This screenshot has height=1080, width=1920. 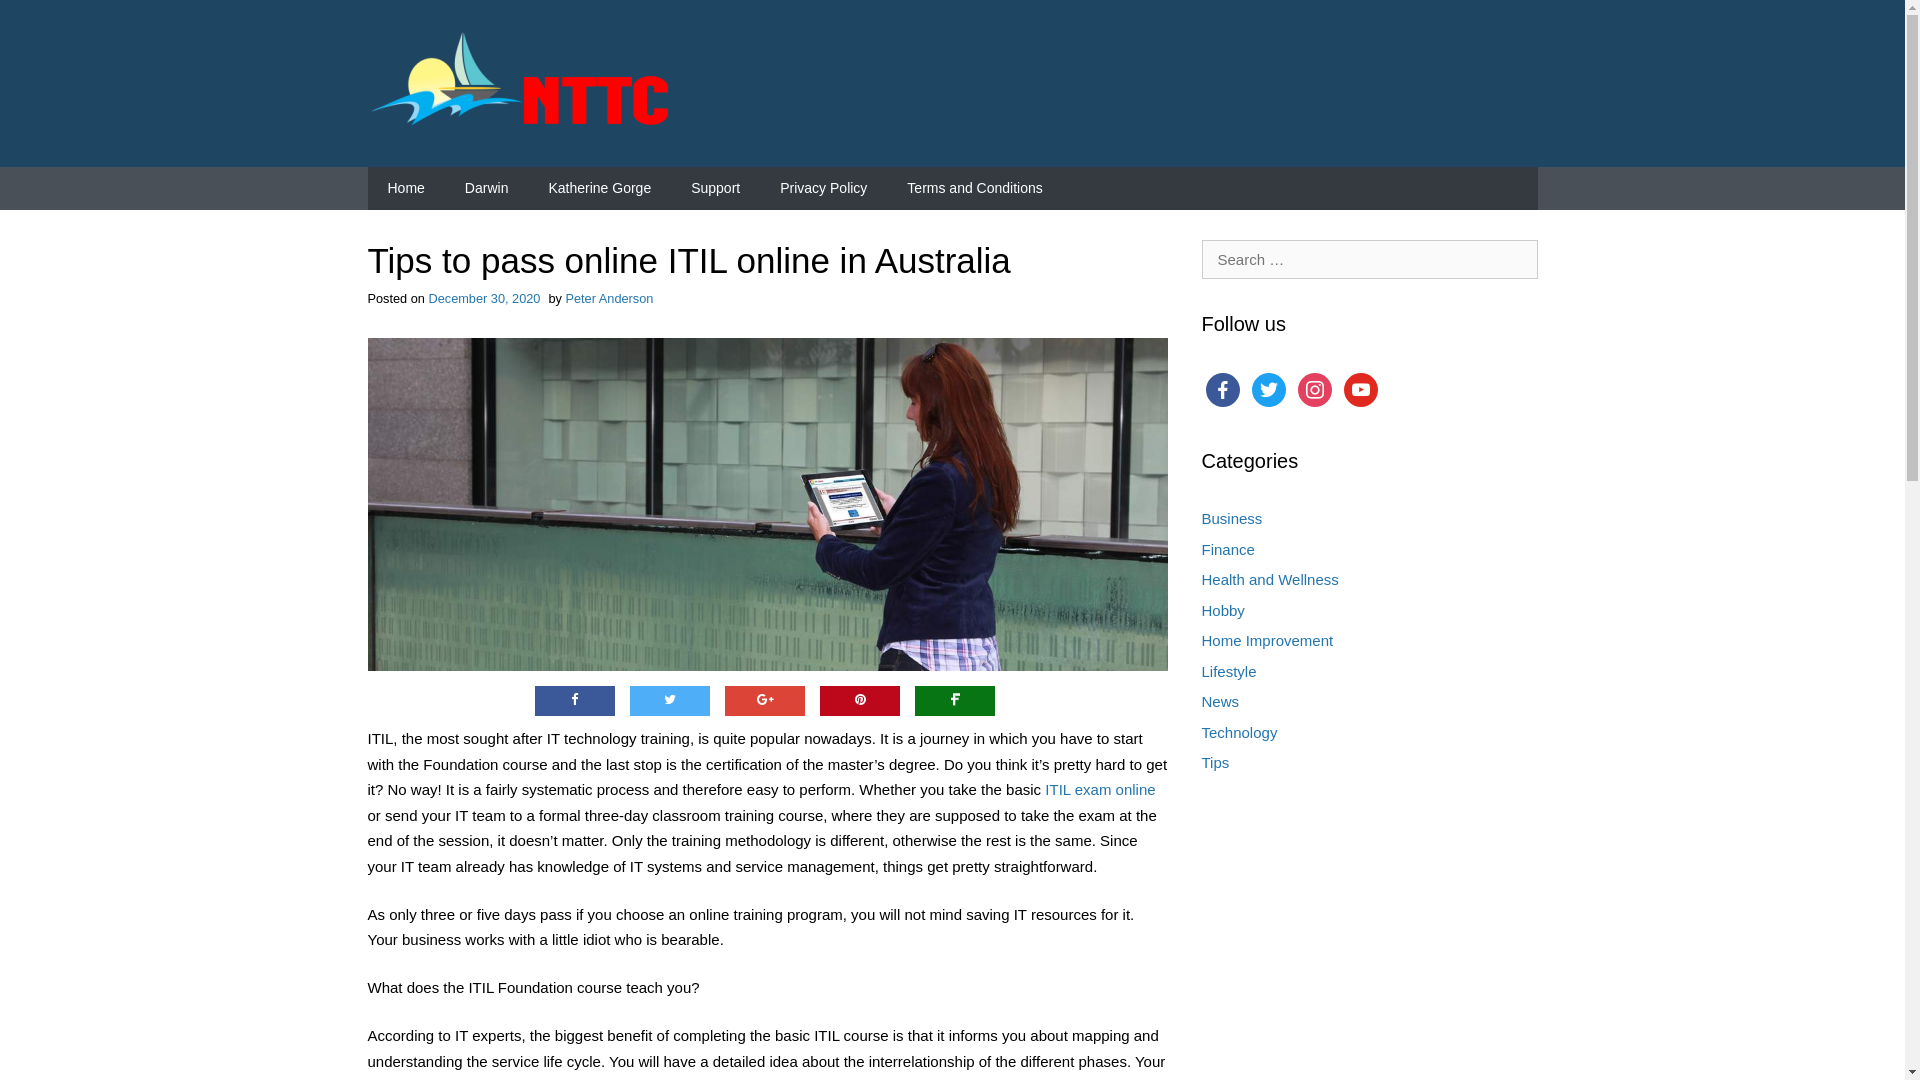 I want to click on Home, so click(x=406, y=188).